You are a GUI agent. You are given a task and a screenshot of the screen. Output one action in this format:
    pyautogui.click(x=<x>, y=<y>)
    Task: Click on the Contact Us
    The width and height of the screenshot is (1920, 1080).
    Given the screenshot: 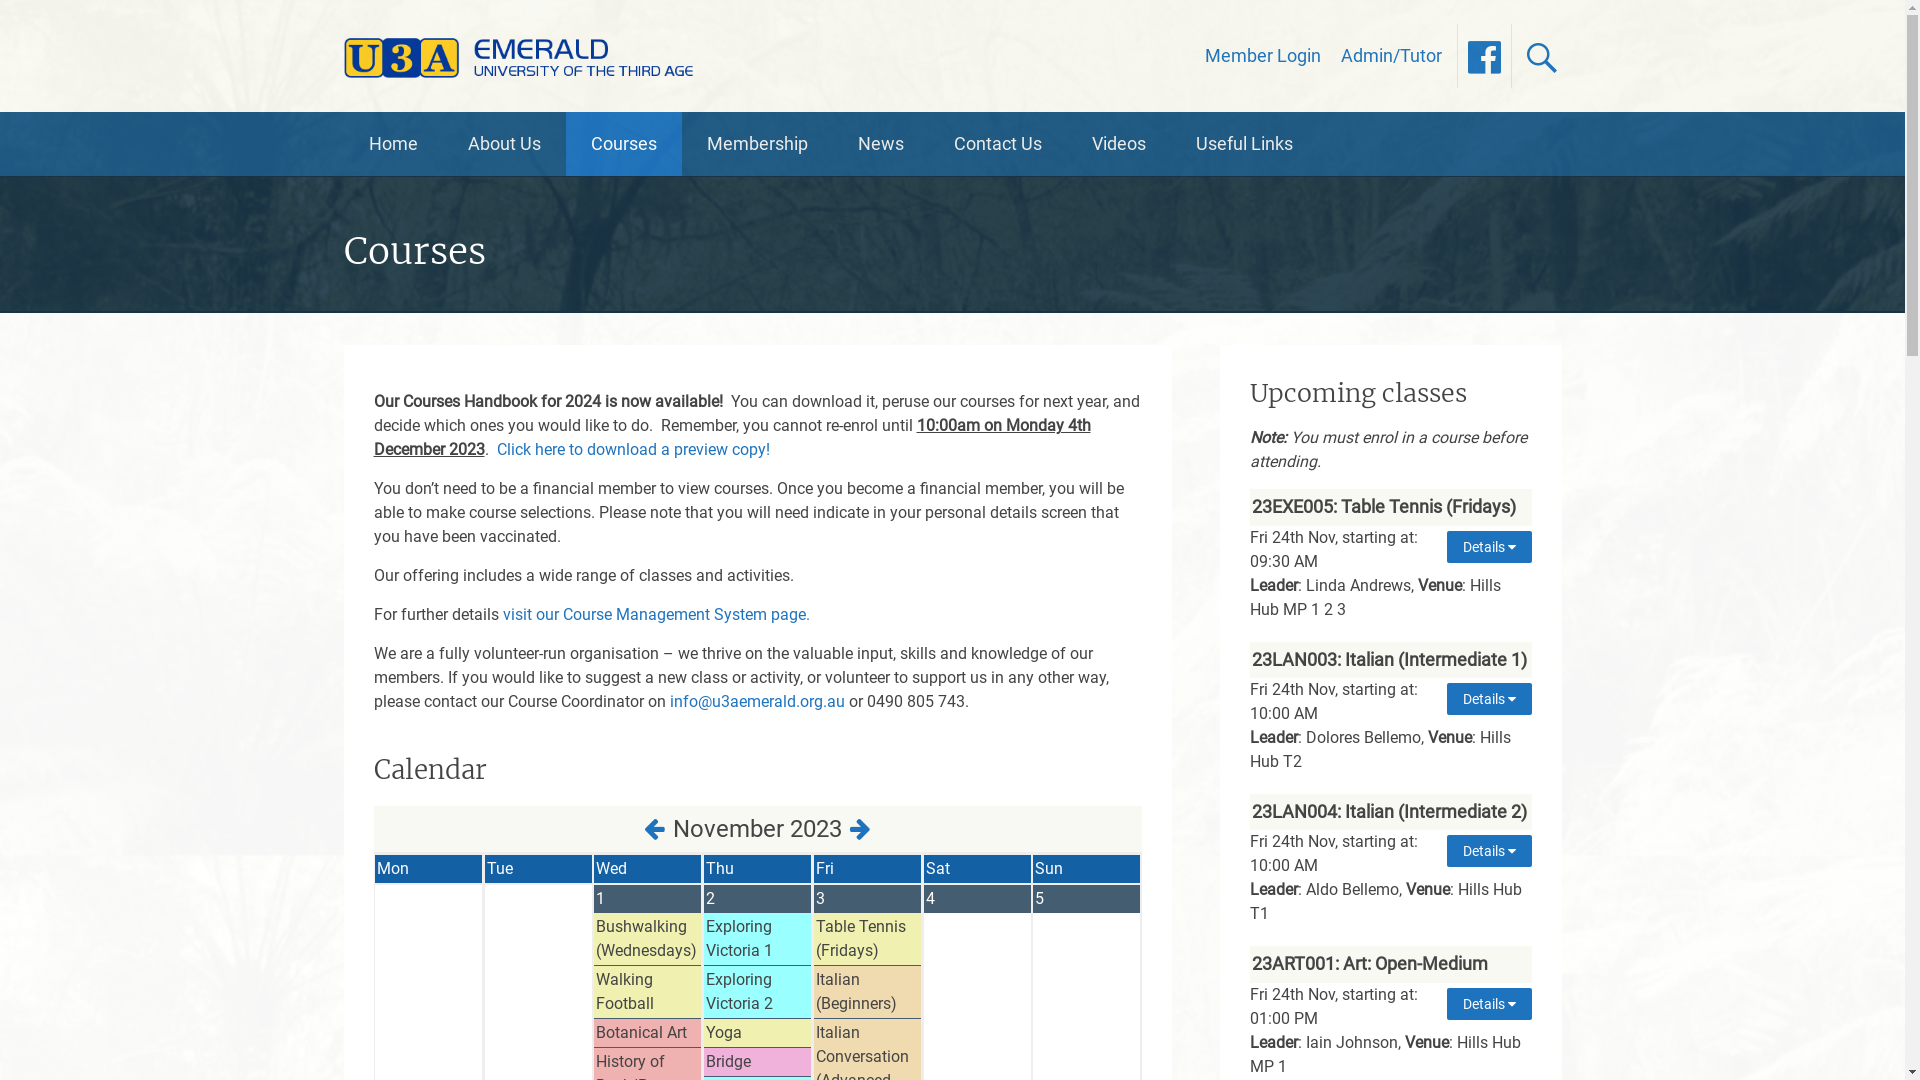 What is the action you would take?
    pyautogui.click(x=997, y=144)
    